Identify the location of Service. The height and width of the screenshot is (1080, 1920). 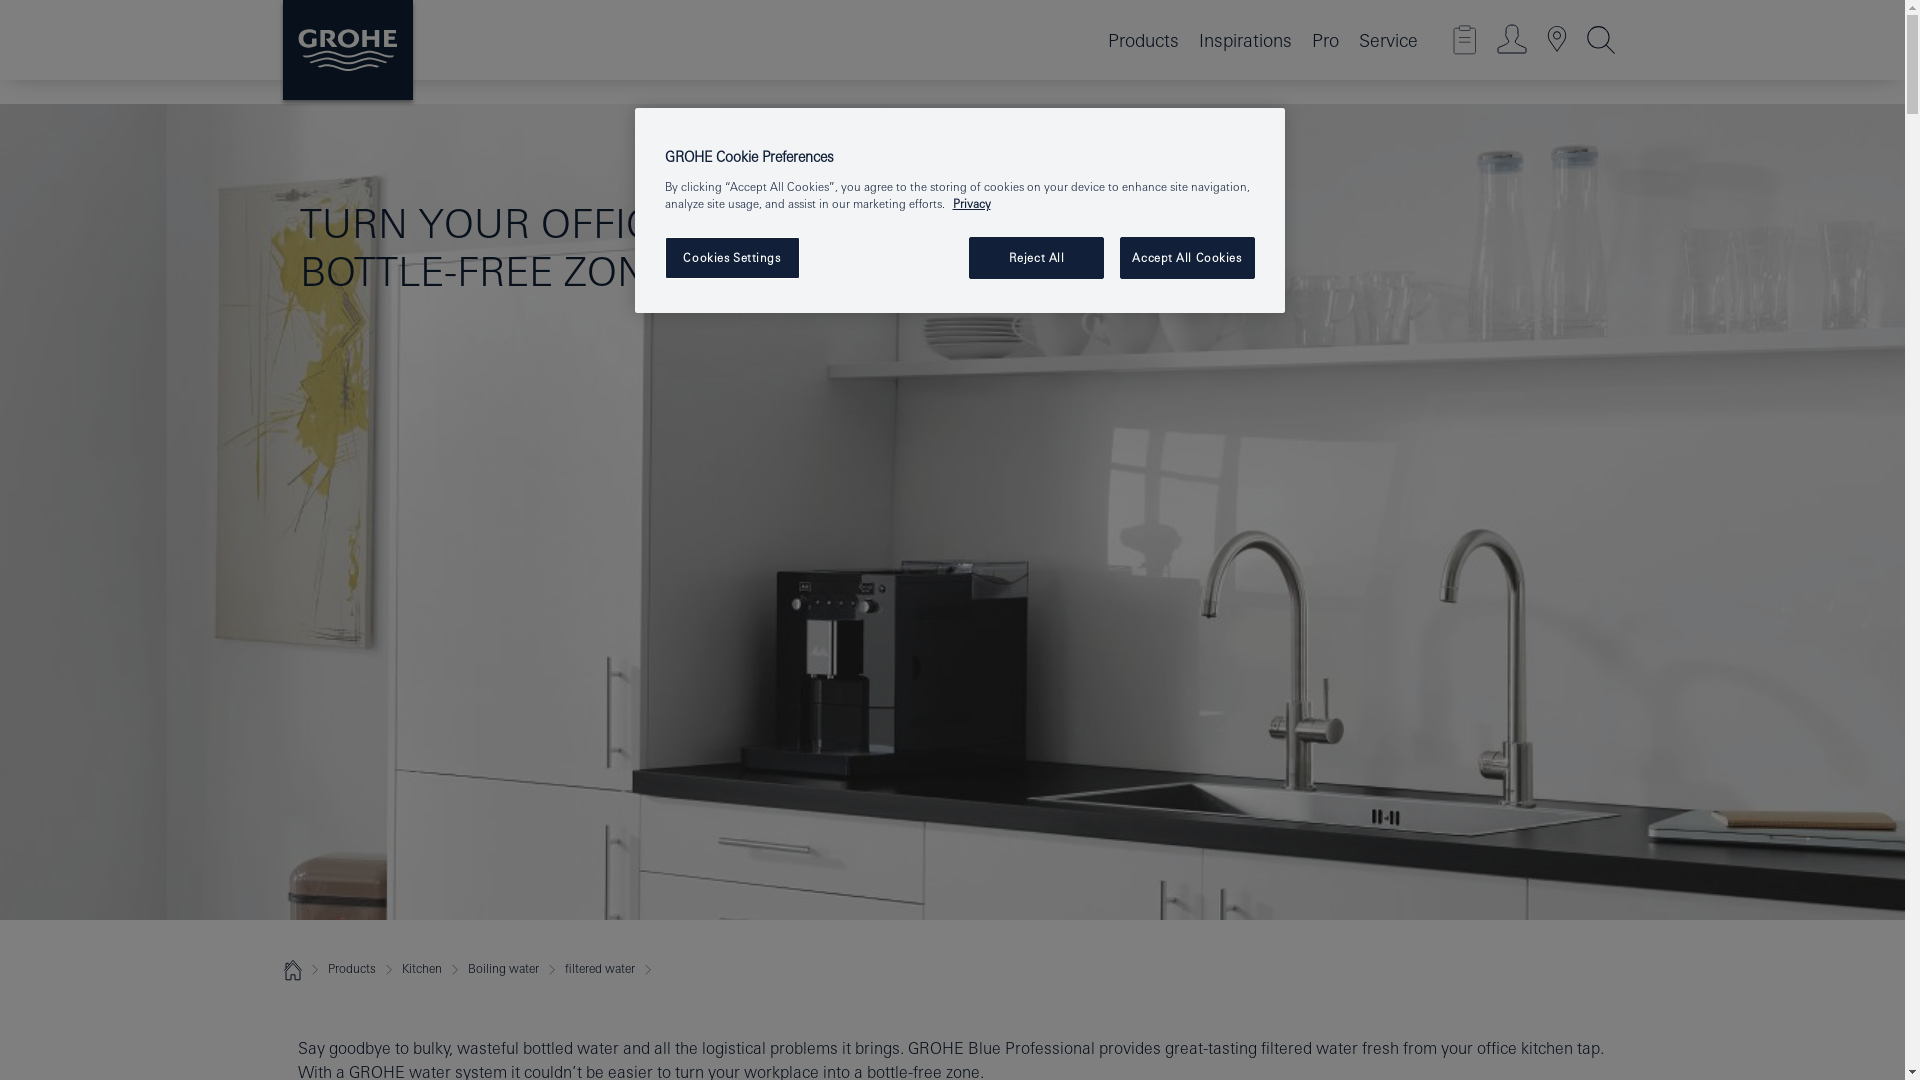
(1386, 40).